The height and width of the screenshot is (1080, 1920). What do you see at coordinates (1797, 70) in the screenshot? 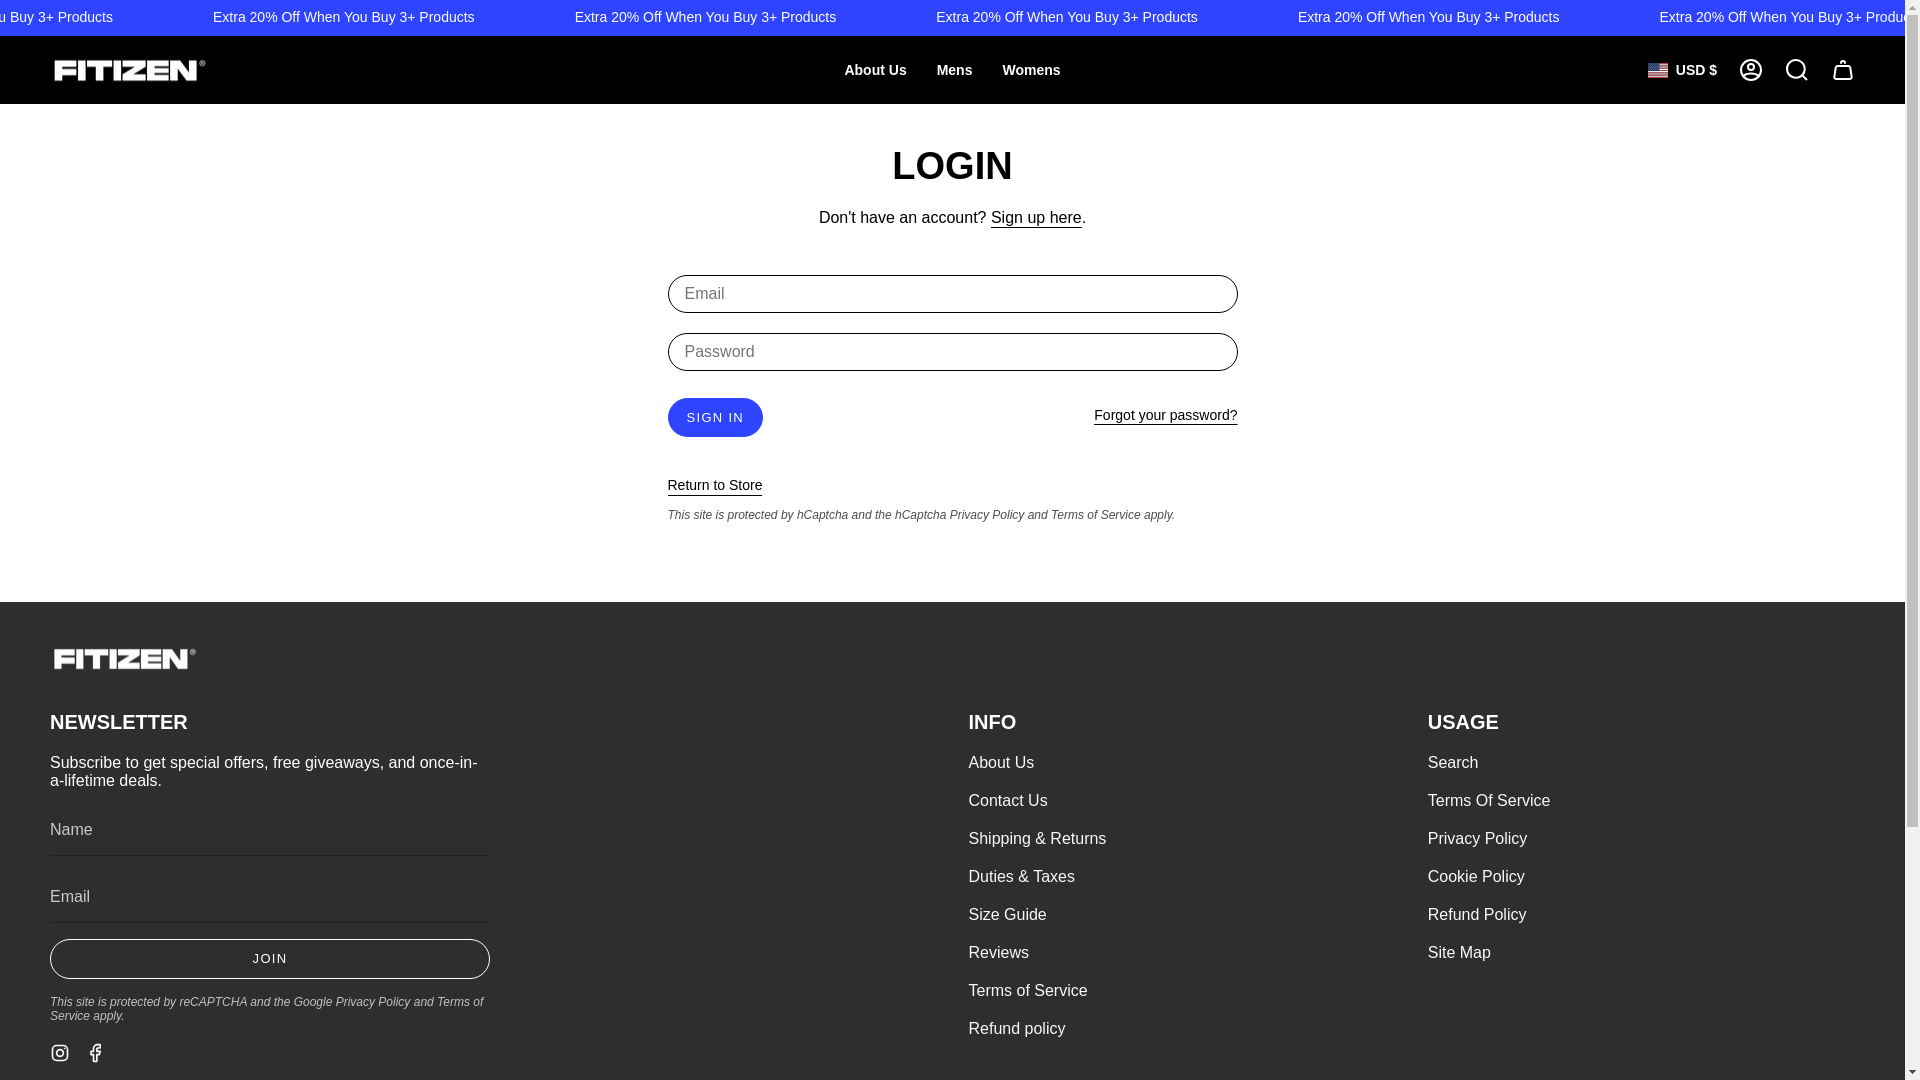
I see `Search` at bounding box center [1797, 70].